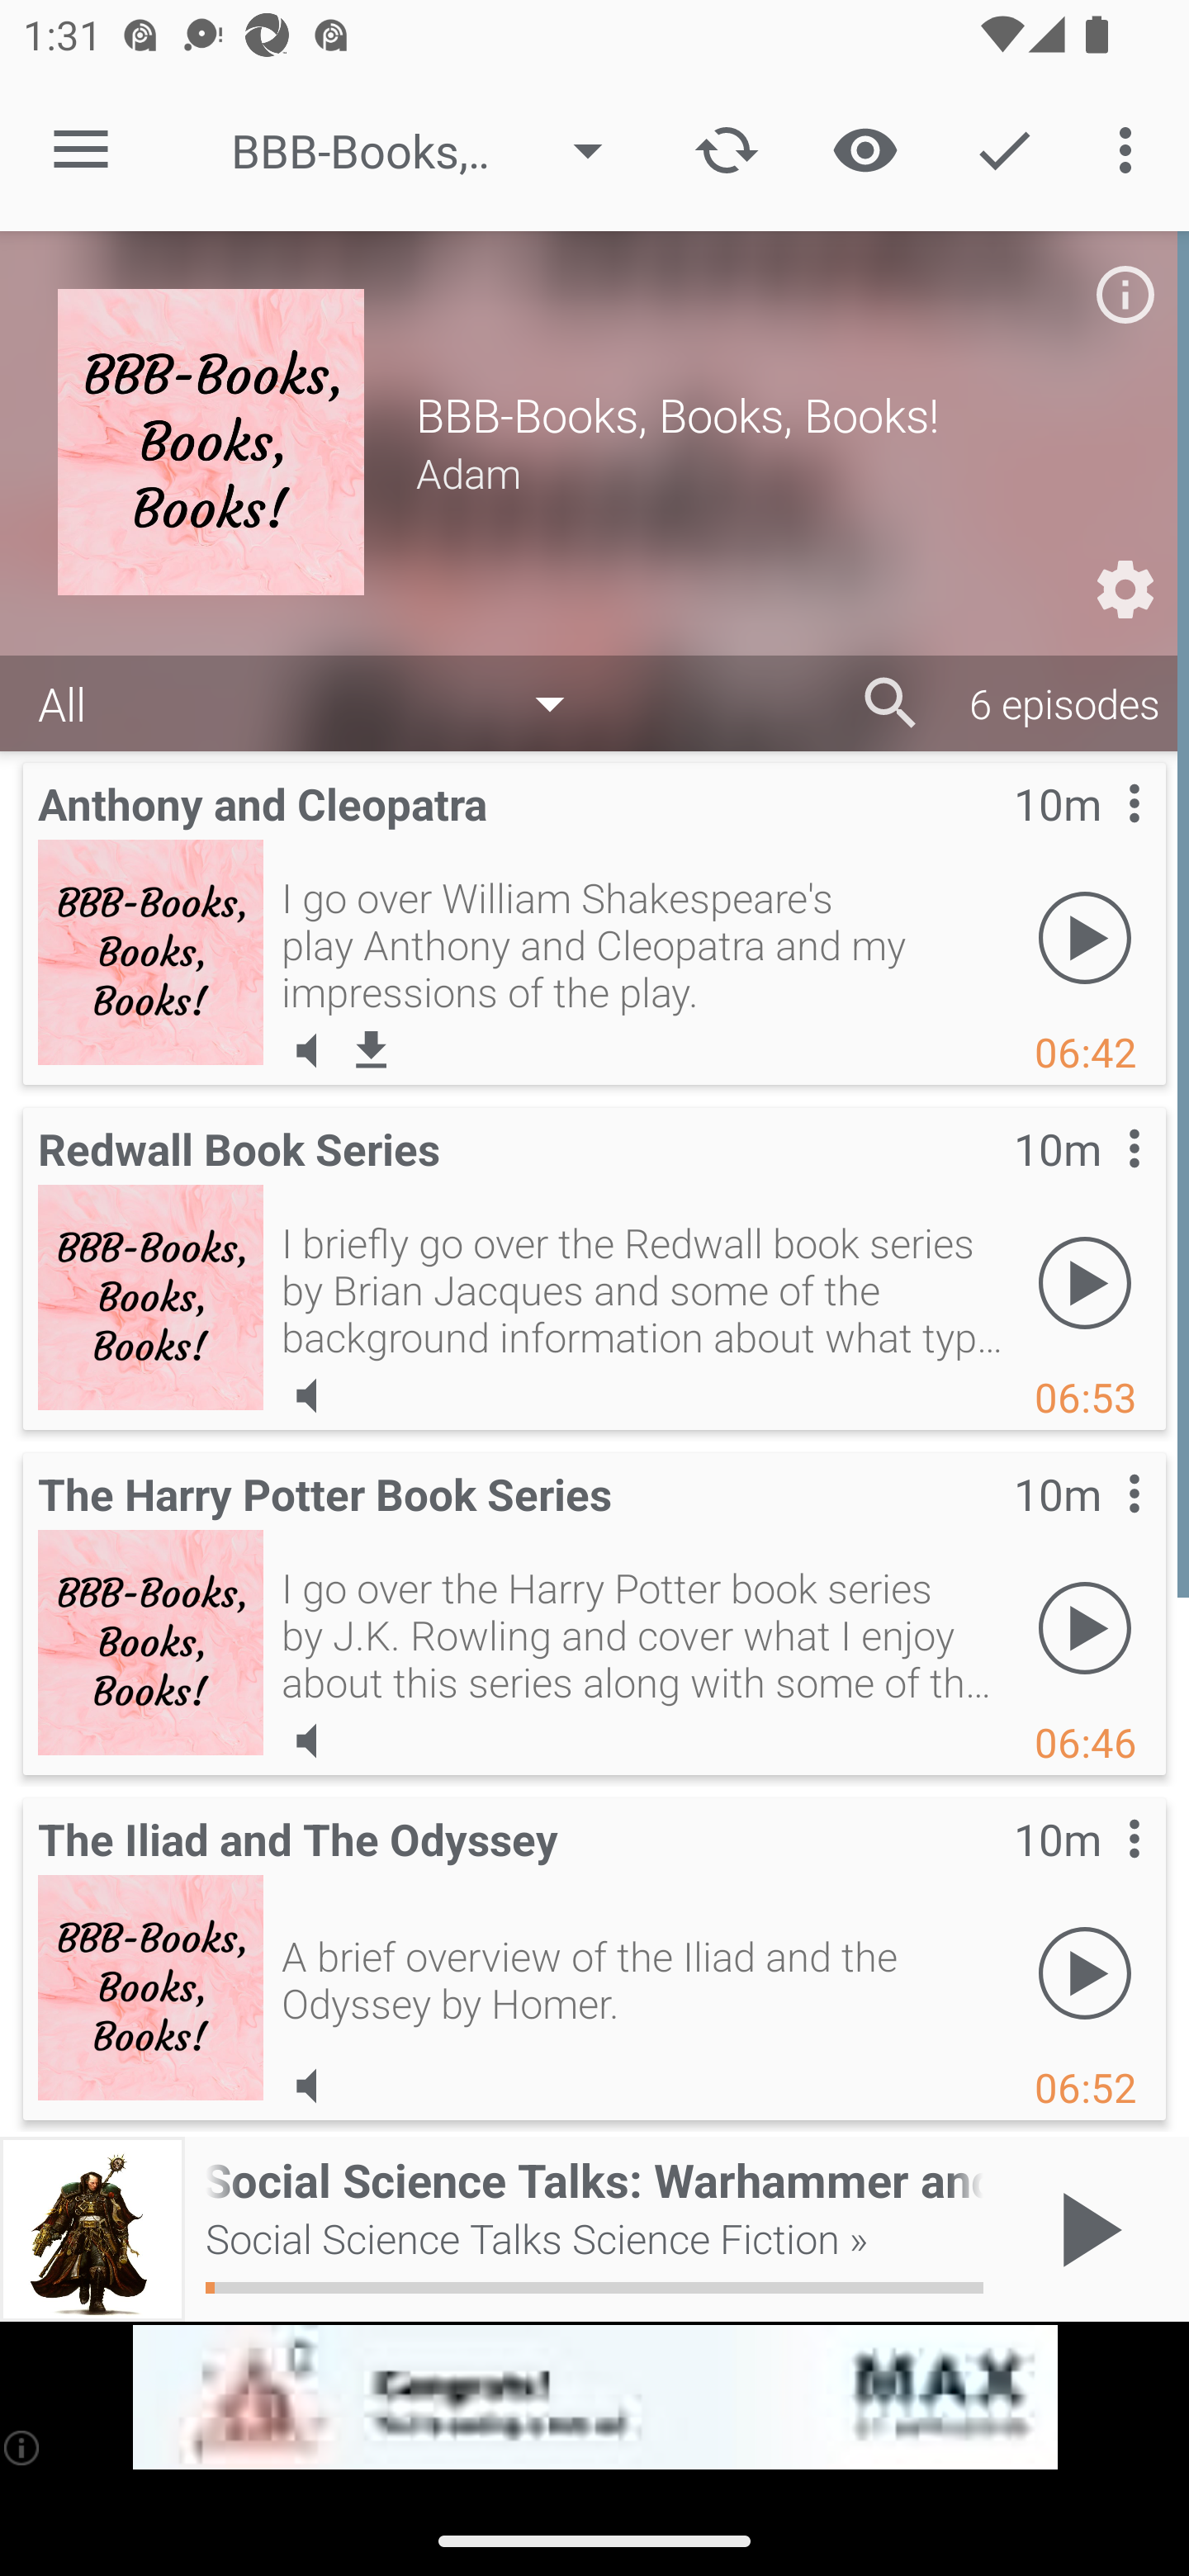 The image size is (1189, 2576). I want to click on Contextual menu, so click(1098, 1181).